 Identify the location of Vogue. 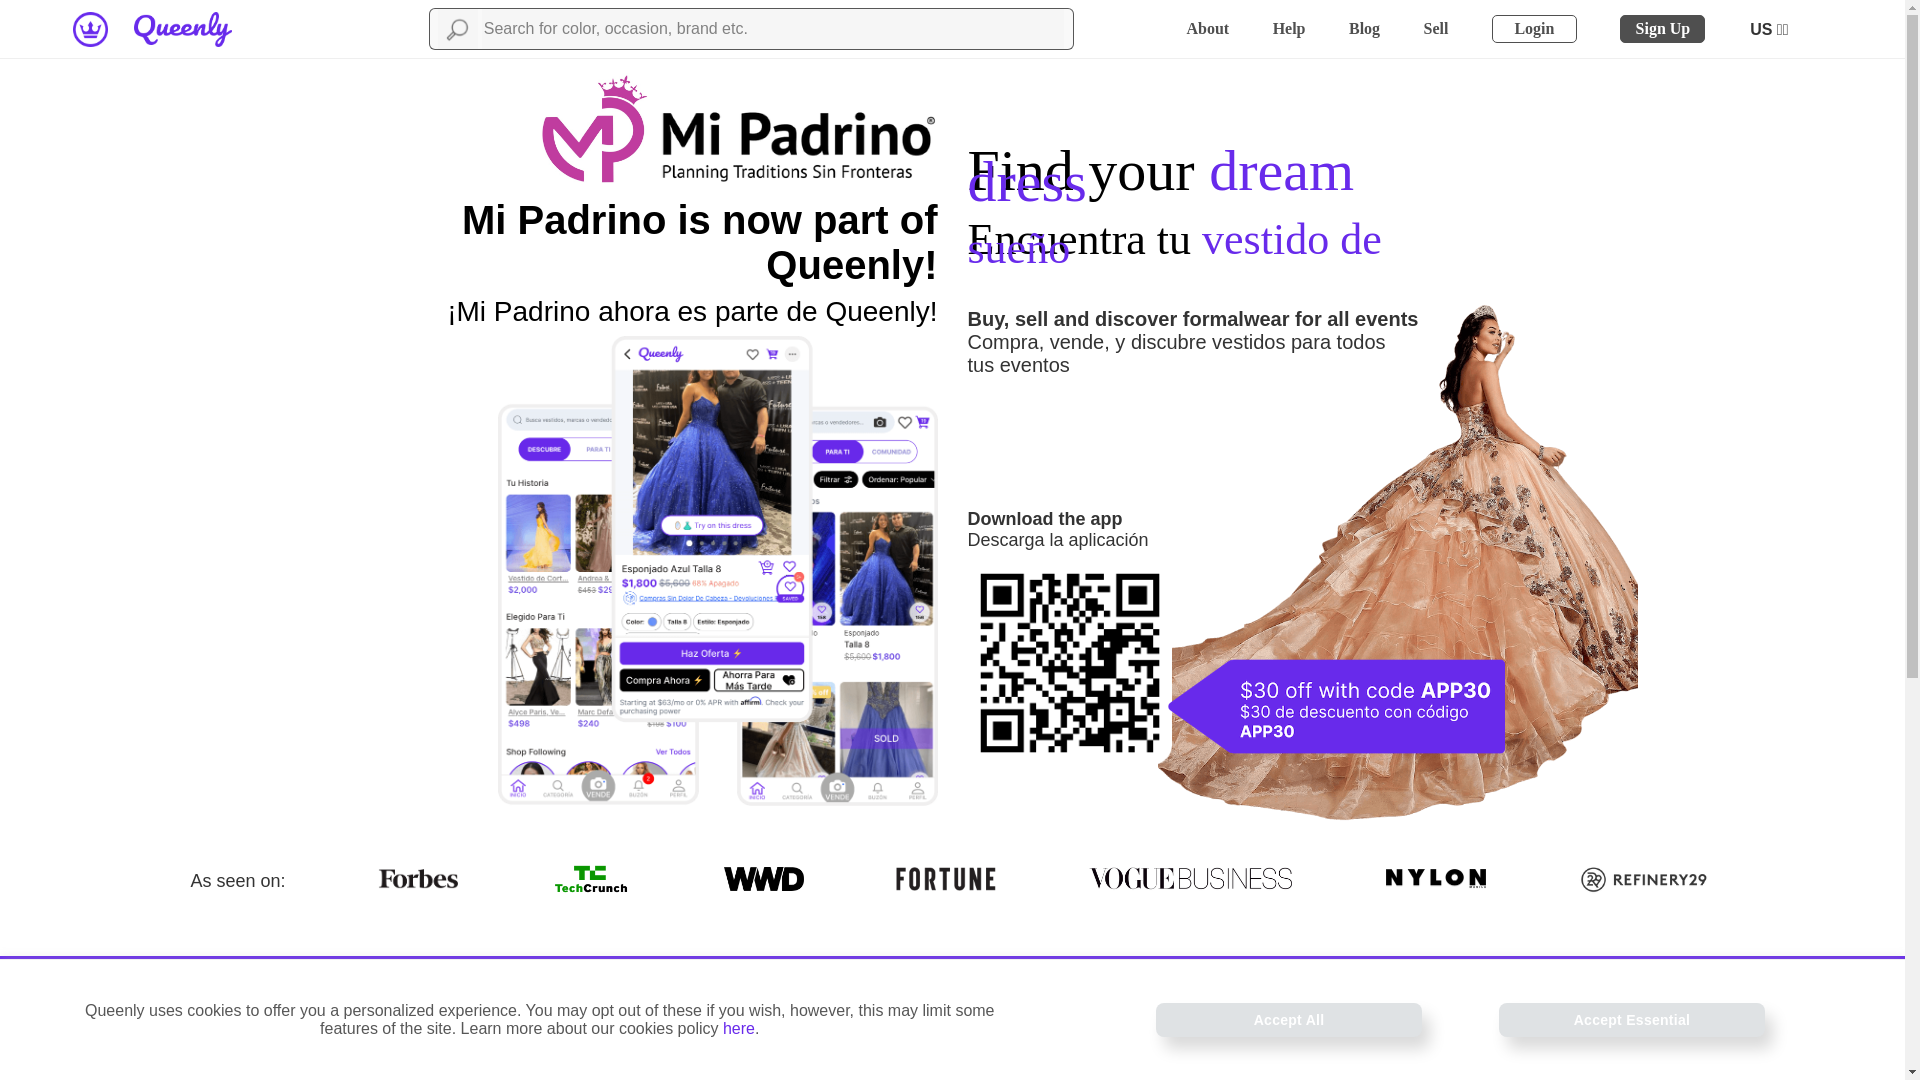
(1190, 879).